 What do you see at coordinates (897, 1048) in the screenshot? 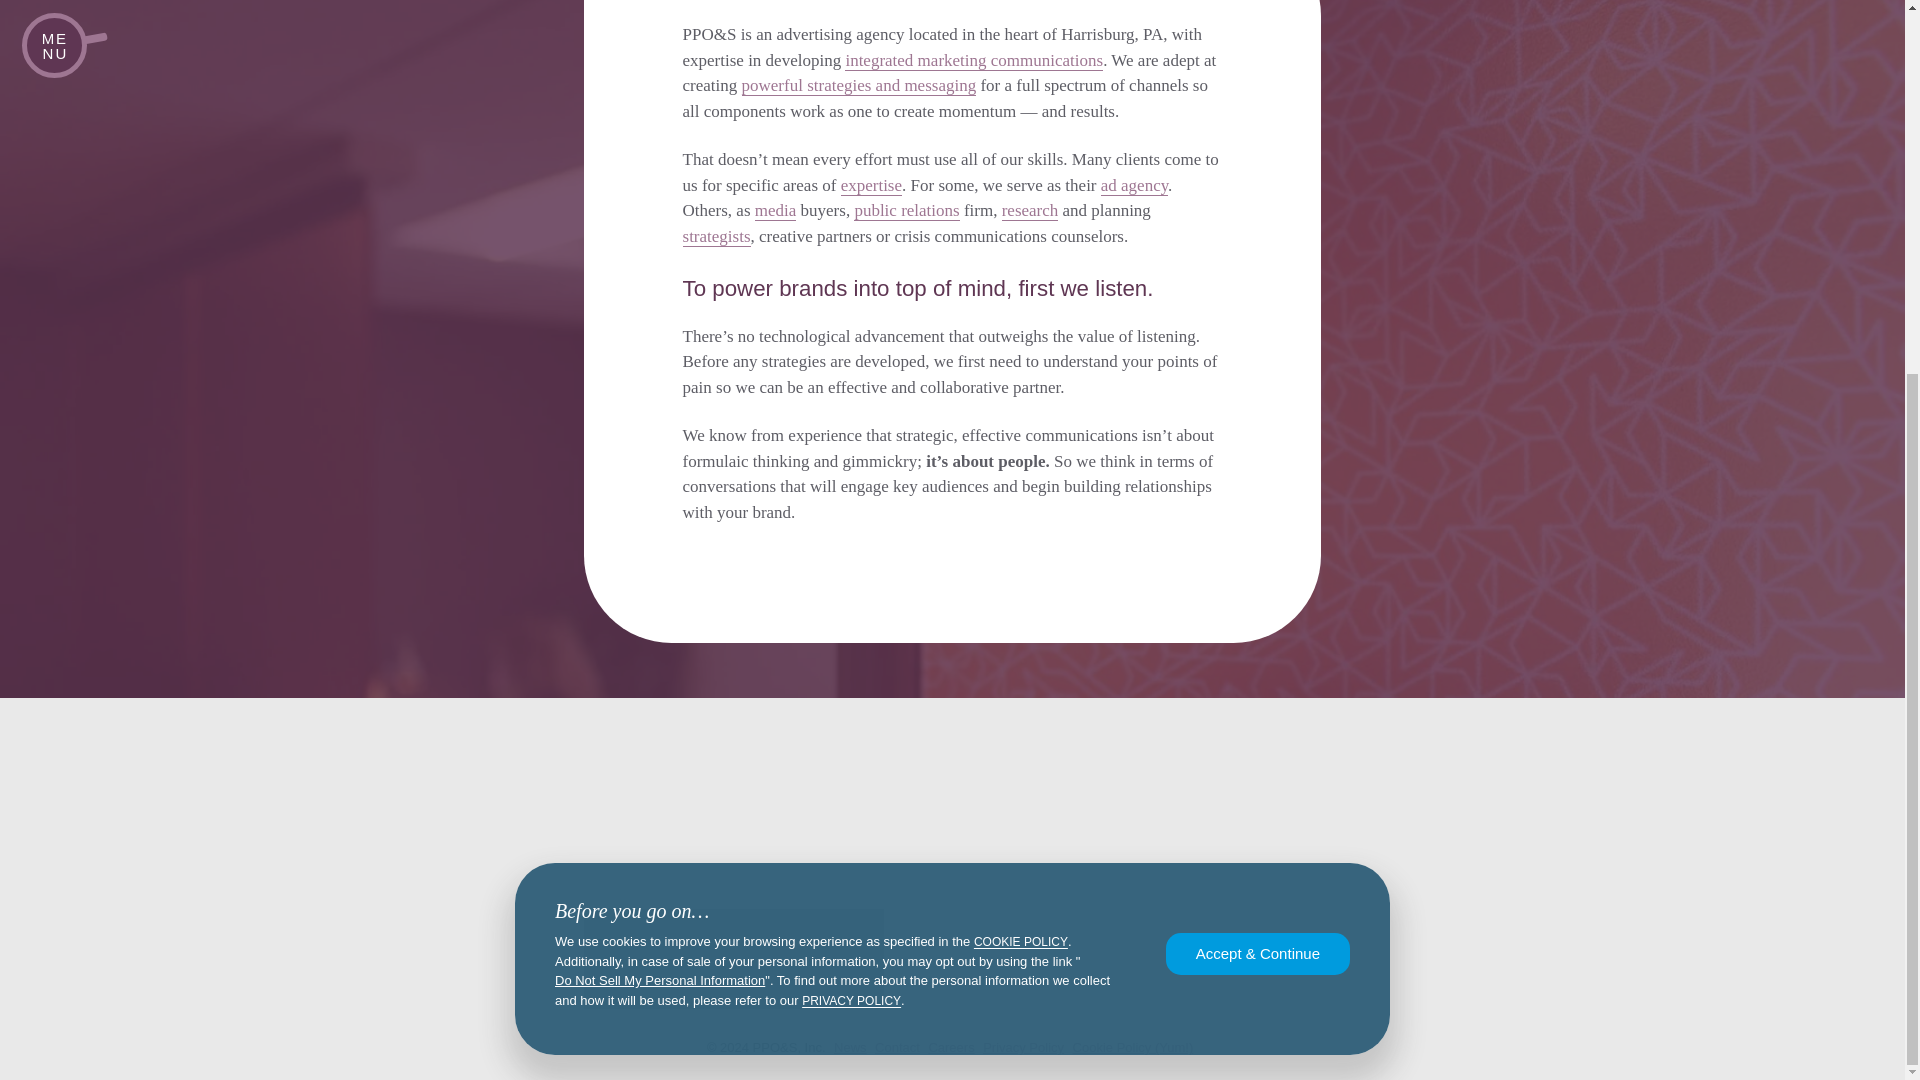
I see `Contact` at bounding box center [897, 1048].